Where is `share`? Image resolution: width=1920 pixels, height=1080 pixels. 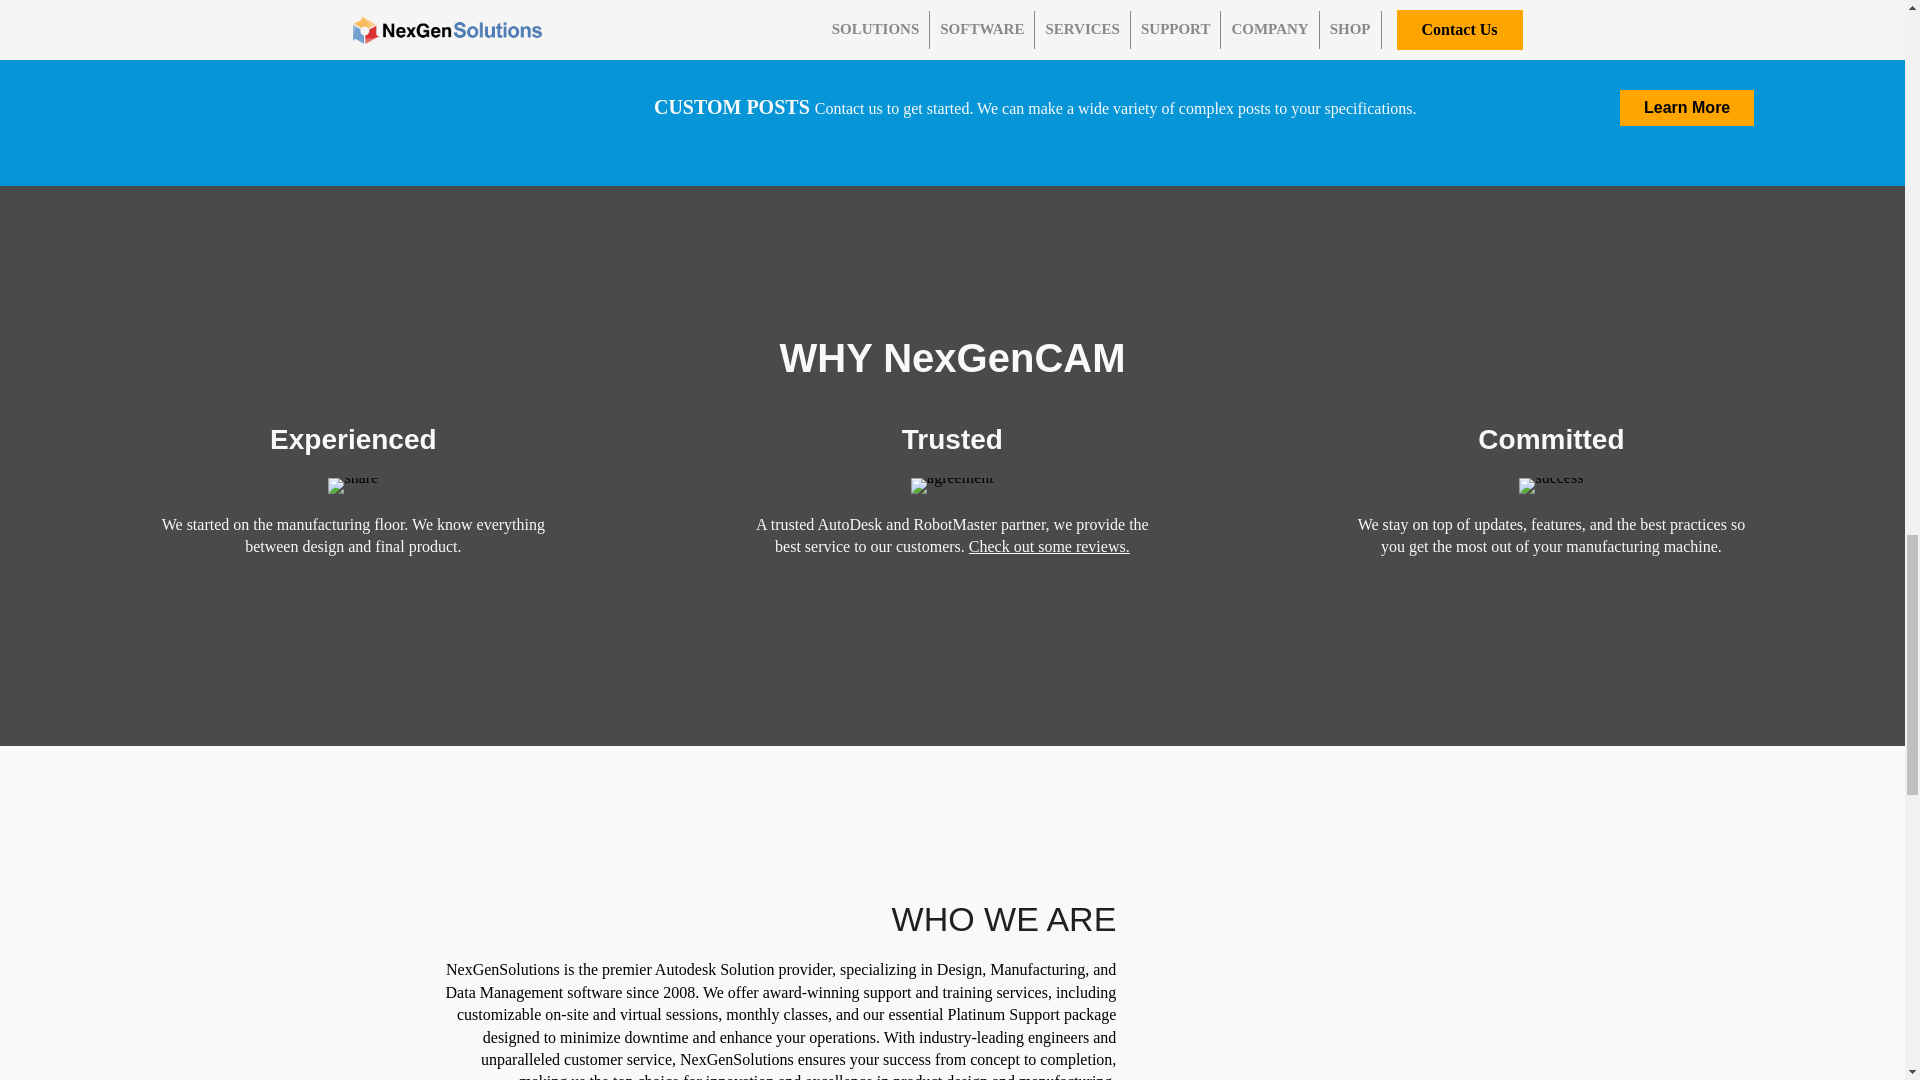 share is located at coordinates (353, 486).